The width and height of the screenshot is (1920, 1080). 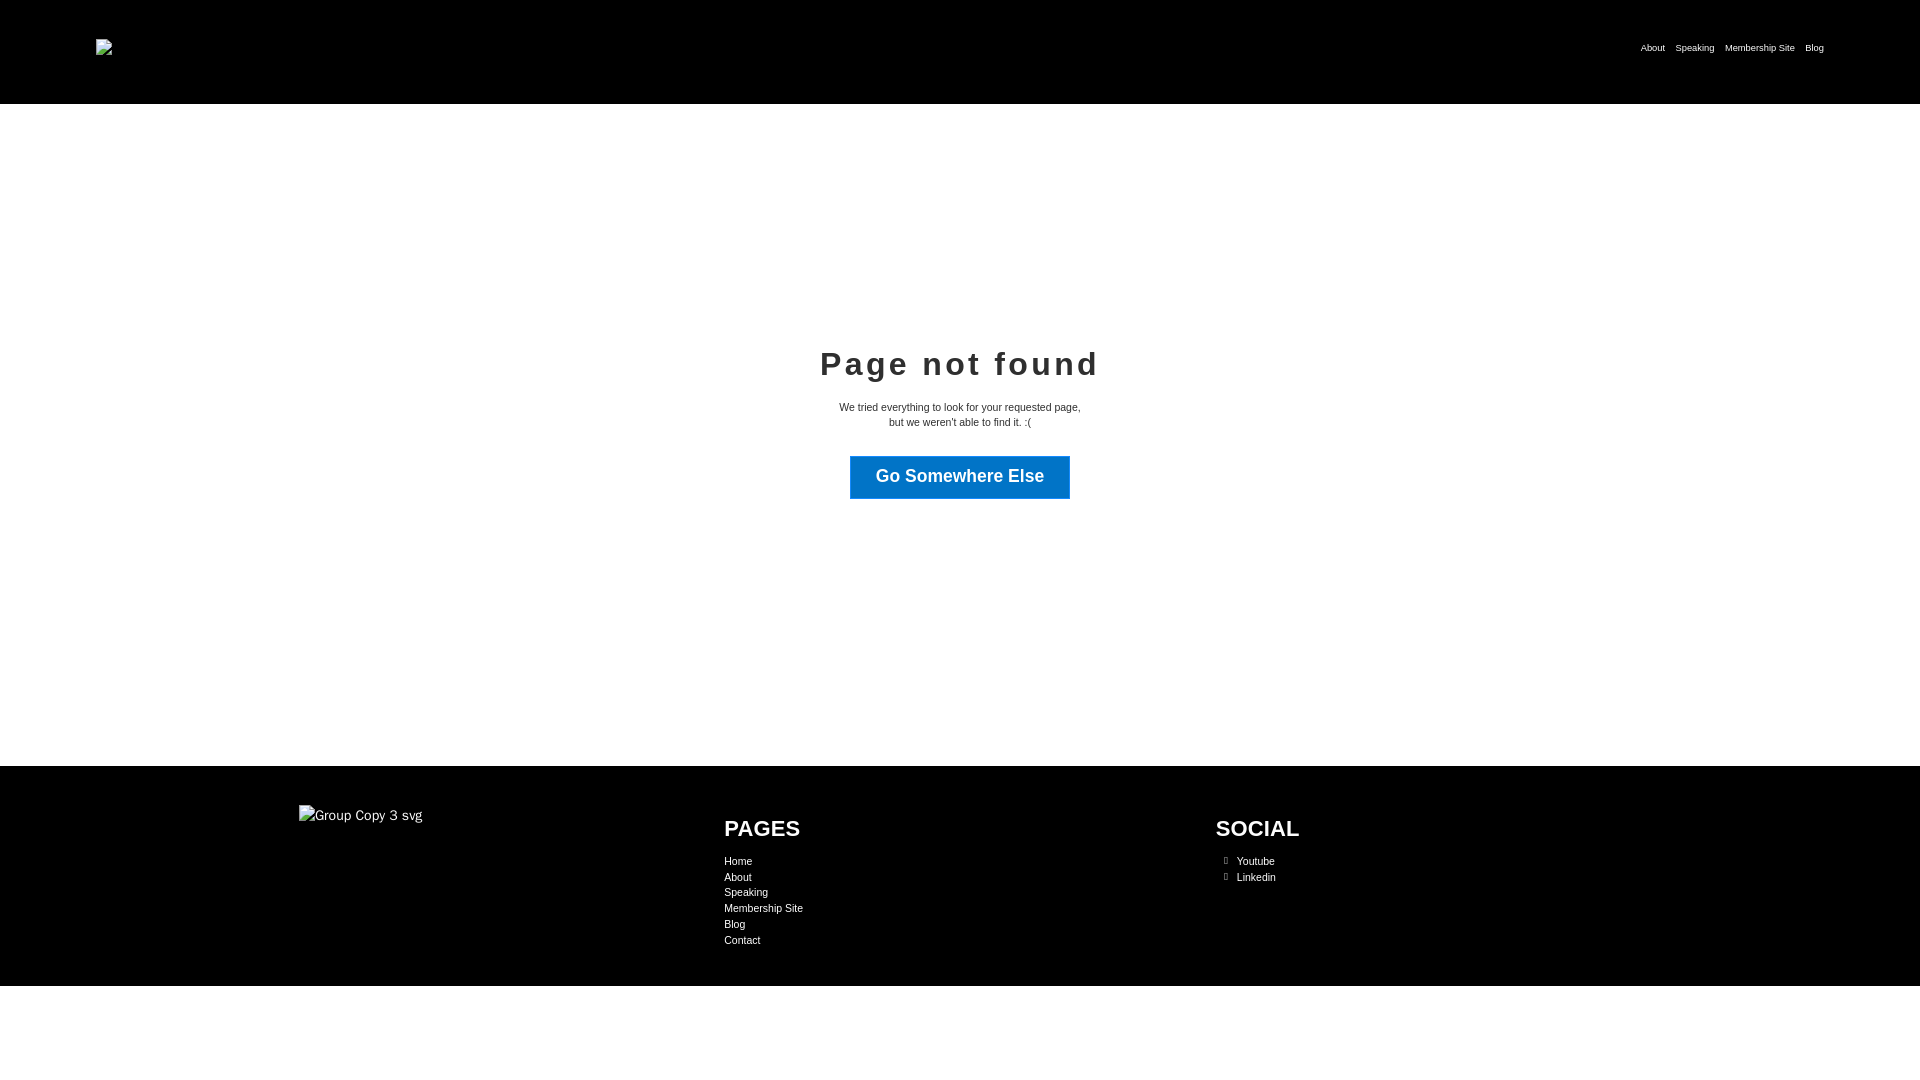 What do you see at coordinates (1814, 48) in the screenshot?
I see `Blog` at bounding box center [1814, 48].